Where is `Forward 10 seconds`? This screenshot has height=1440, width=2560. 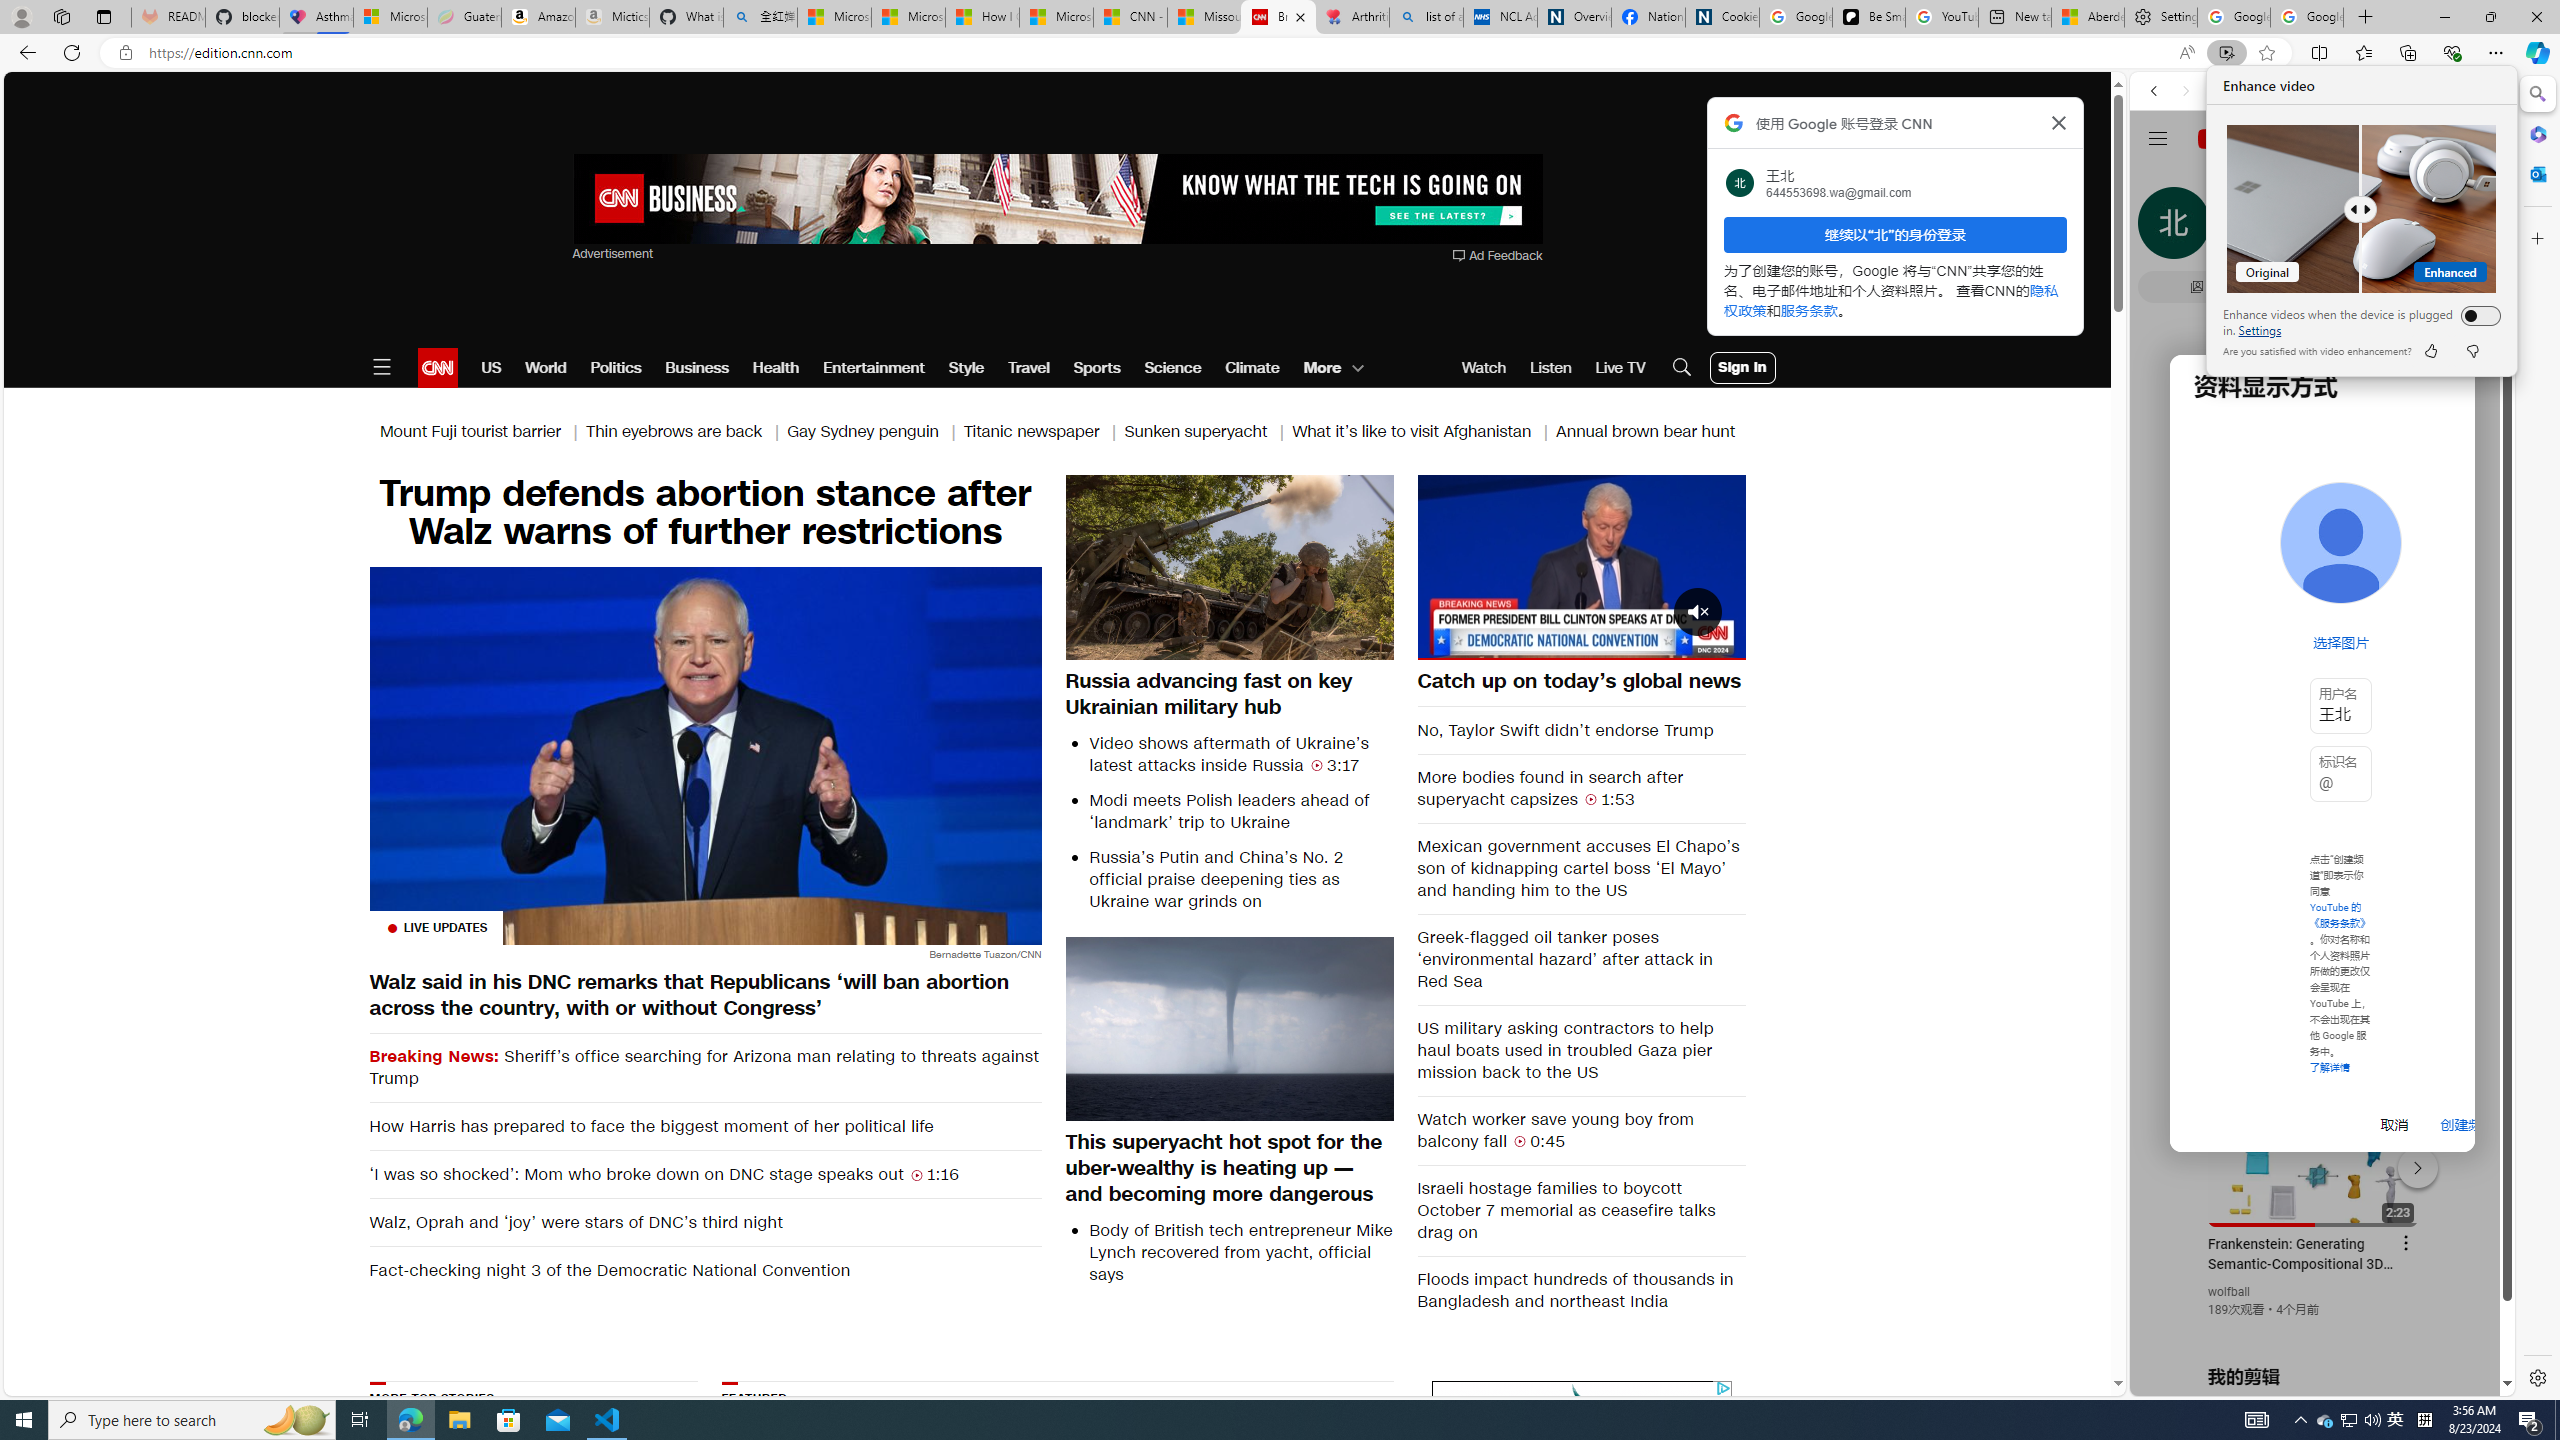 Forward 10 seconds is located at coordinates (1640, 566).